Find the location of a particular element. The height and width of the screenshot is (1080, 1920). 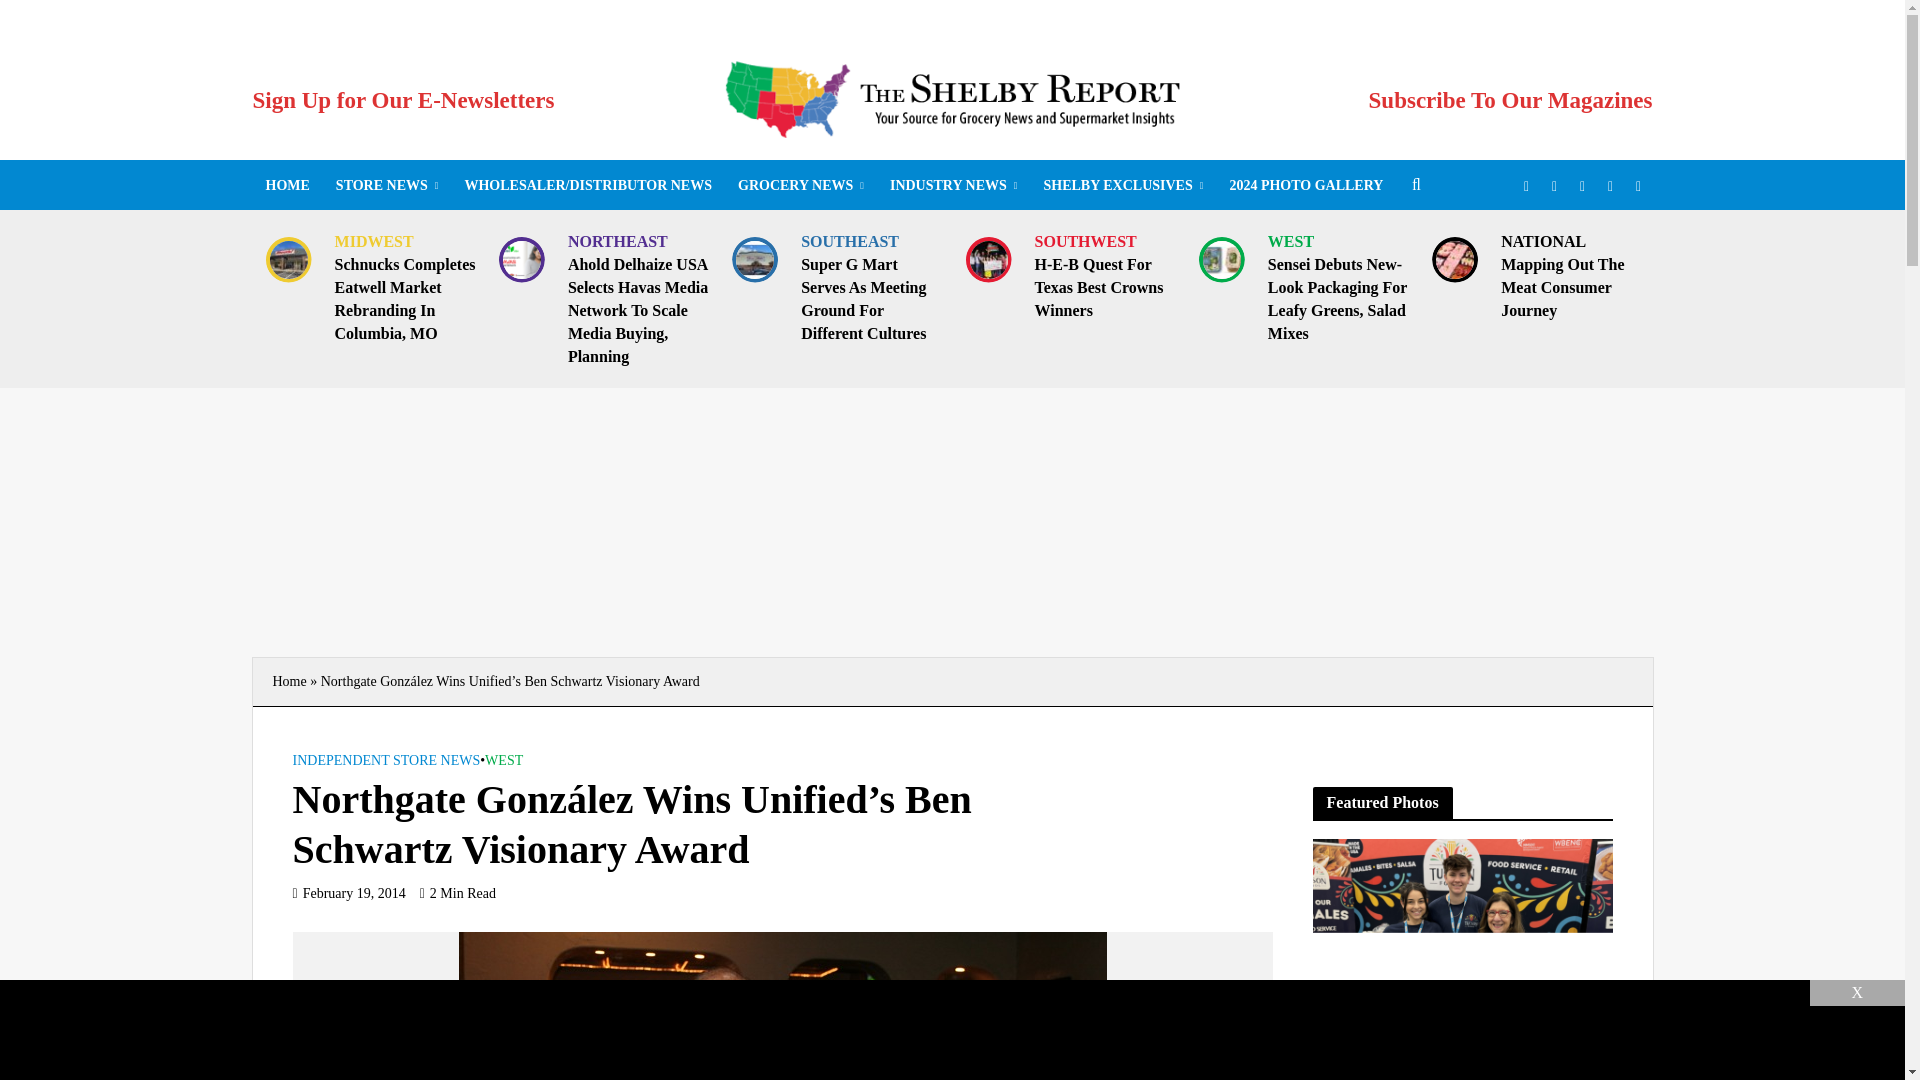

Subscribe To Our Magazines is located at coordinates (1510, 100).